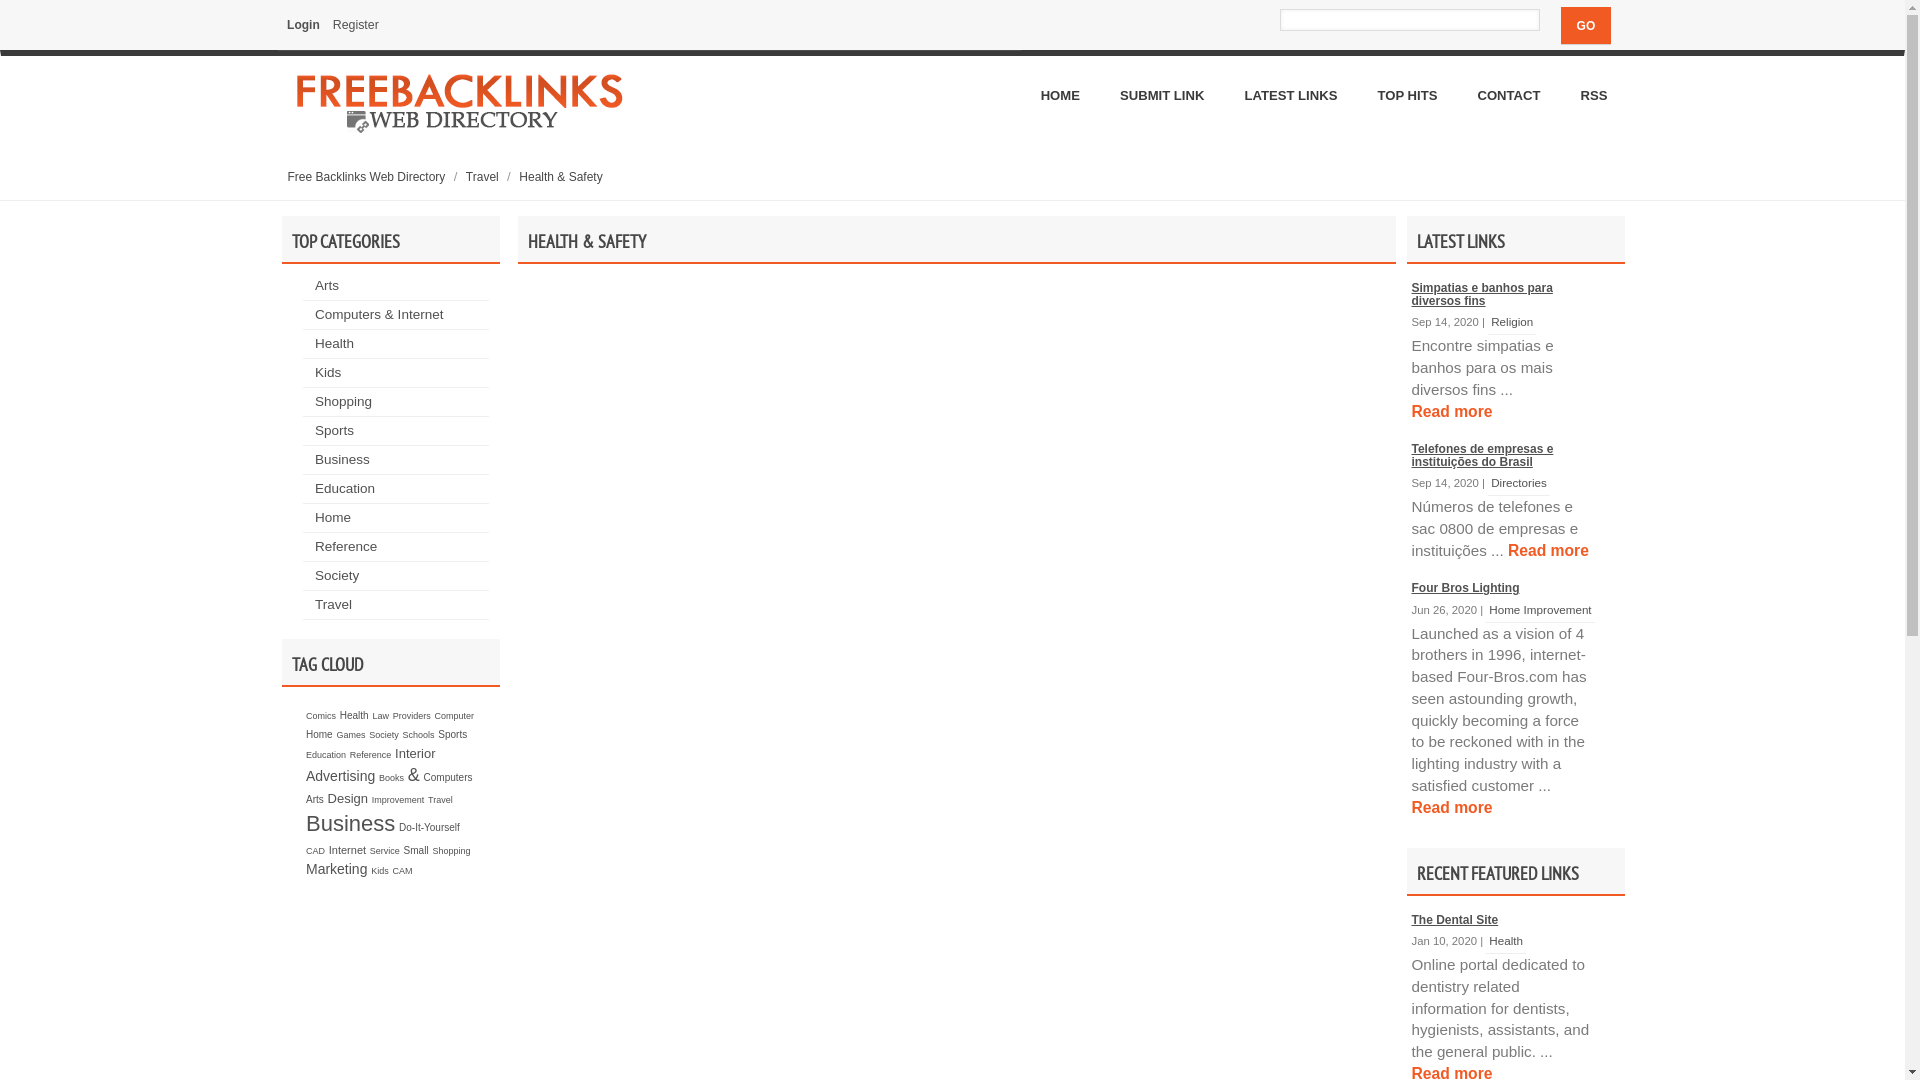  What do you see at coordinates (416, 850) in the screenshot?
I see `Small` at bounding box center [416, 850].